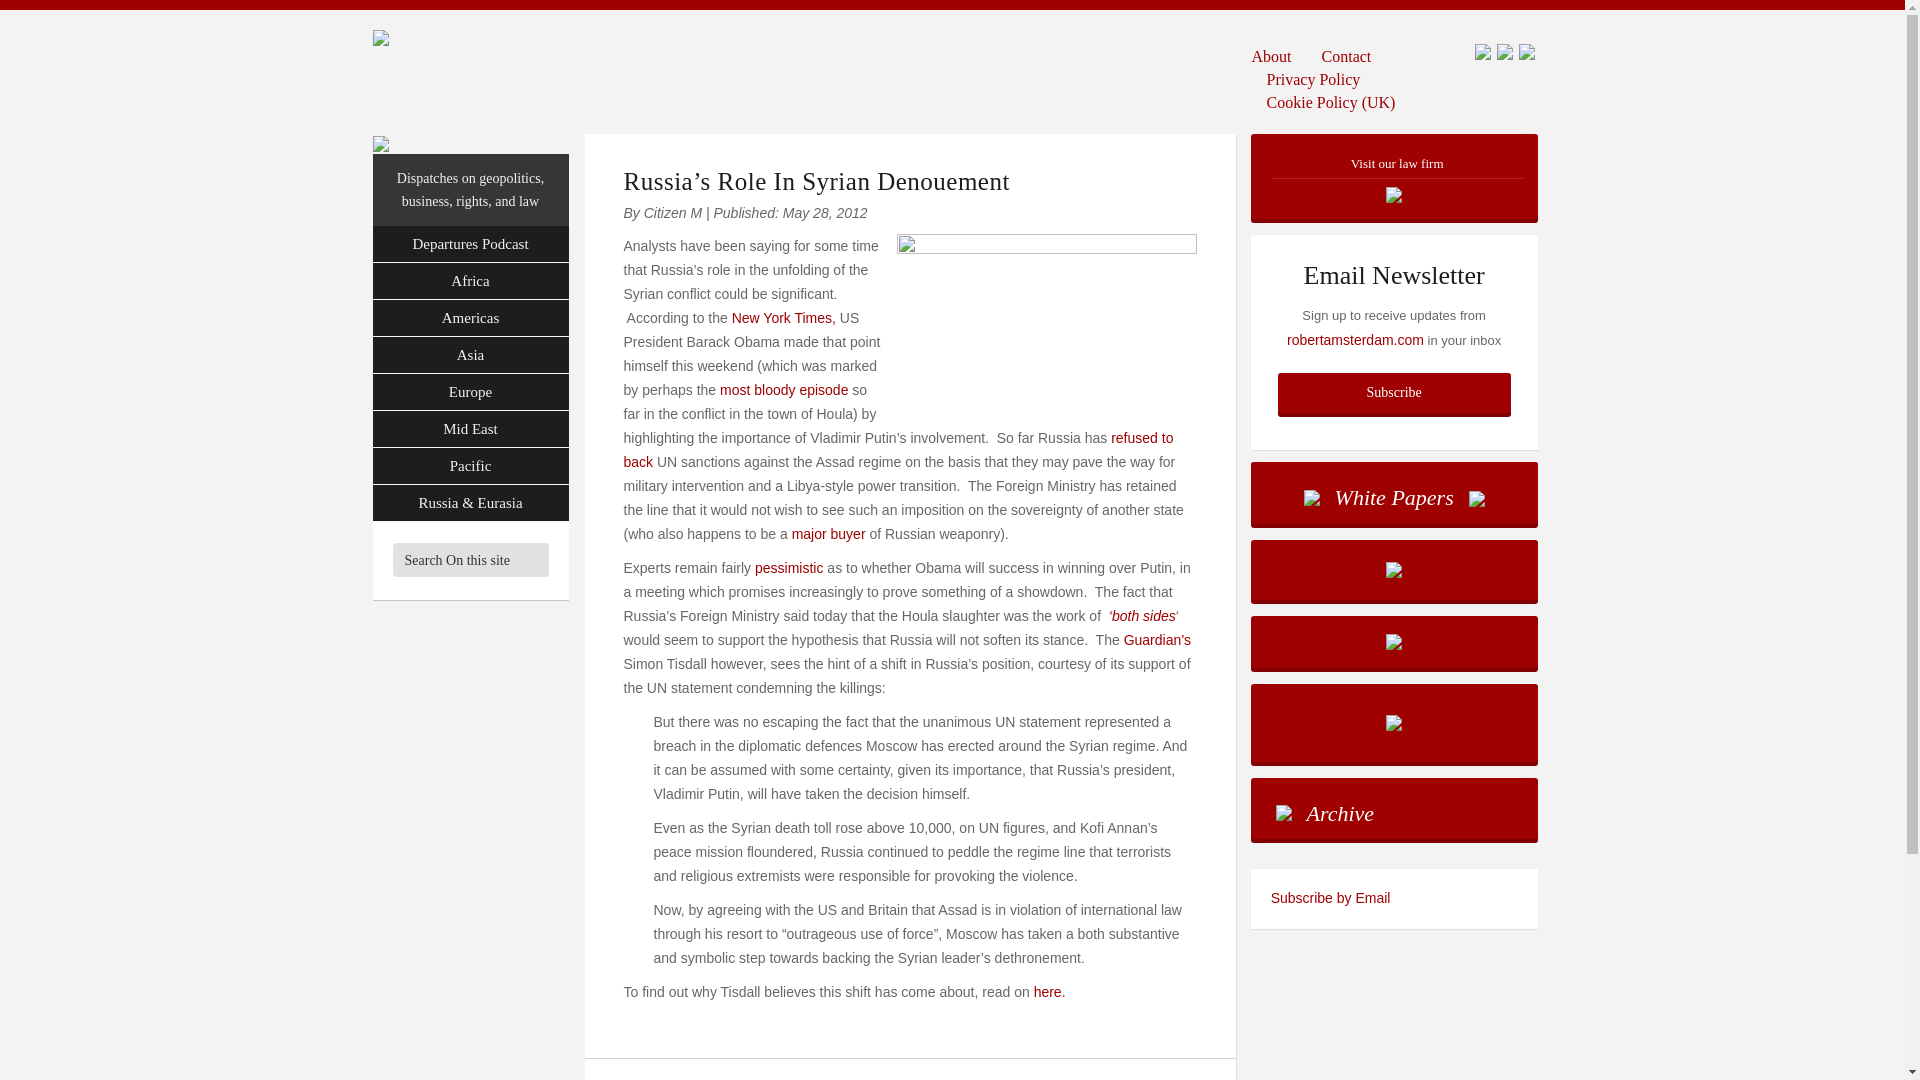 The width and height of the screenshot is (1920, 1080). I want to click on White Papers, so click(1394, 492).